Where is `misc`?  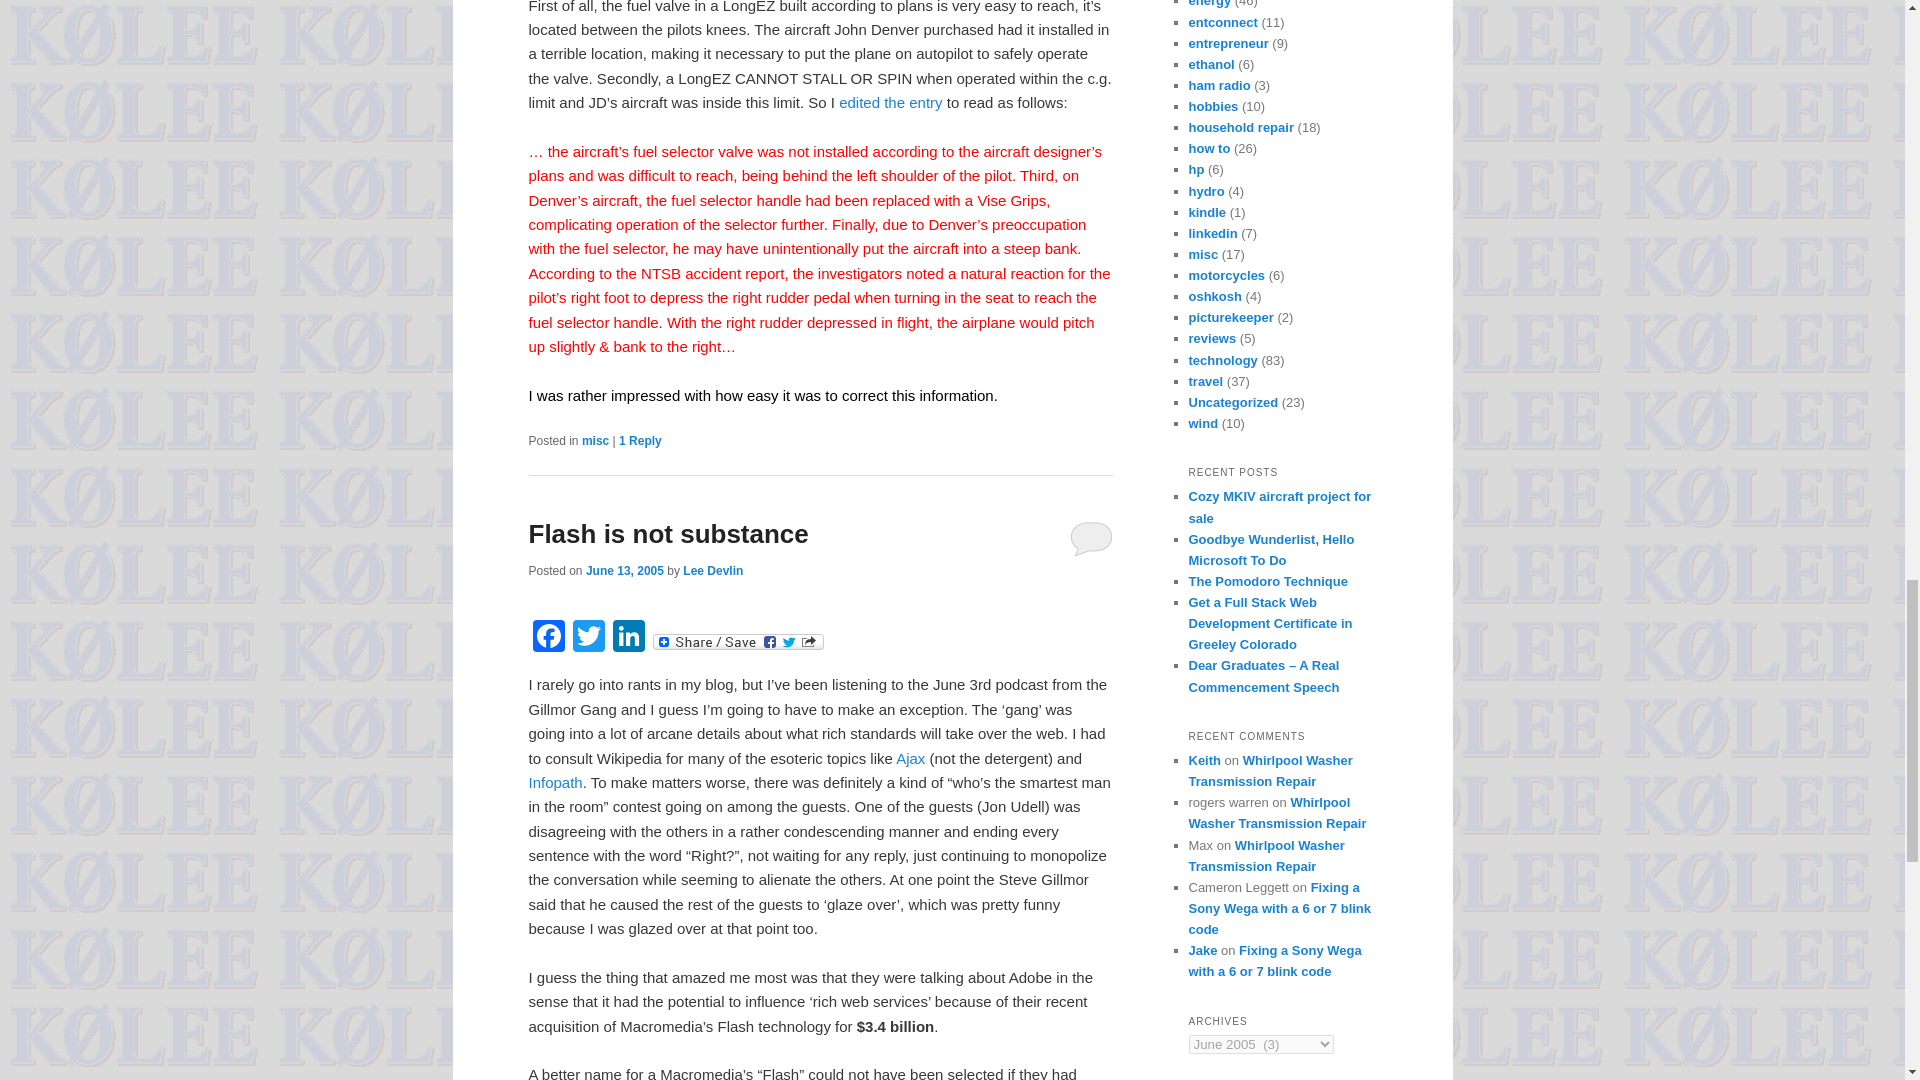
misc is located at coordinates (594, 441).